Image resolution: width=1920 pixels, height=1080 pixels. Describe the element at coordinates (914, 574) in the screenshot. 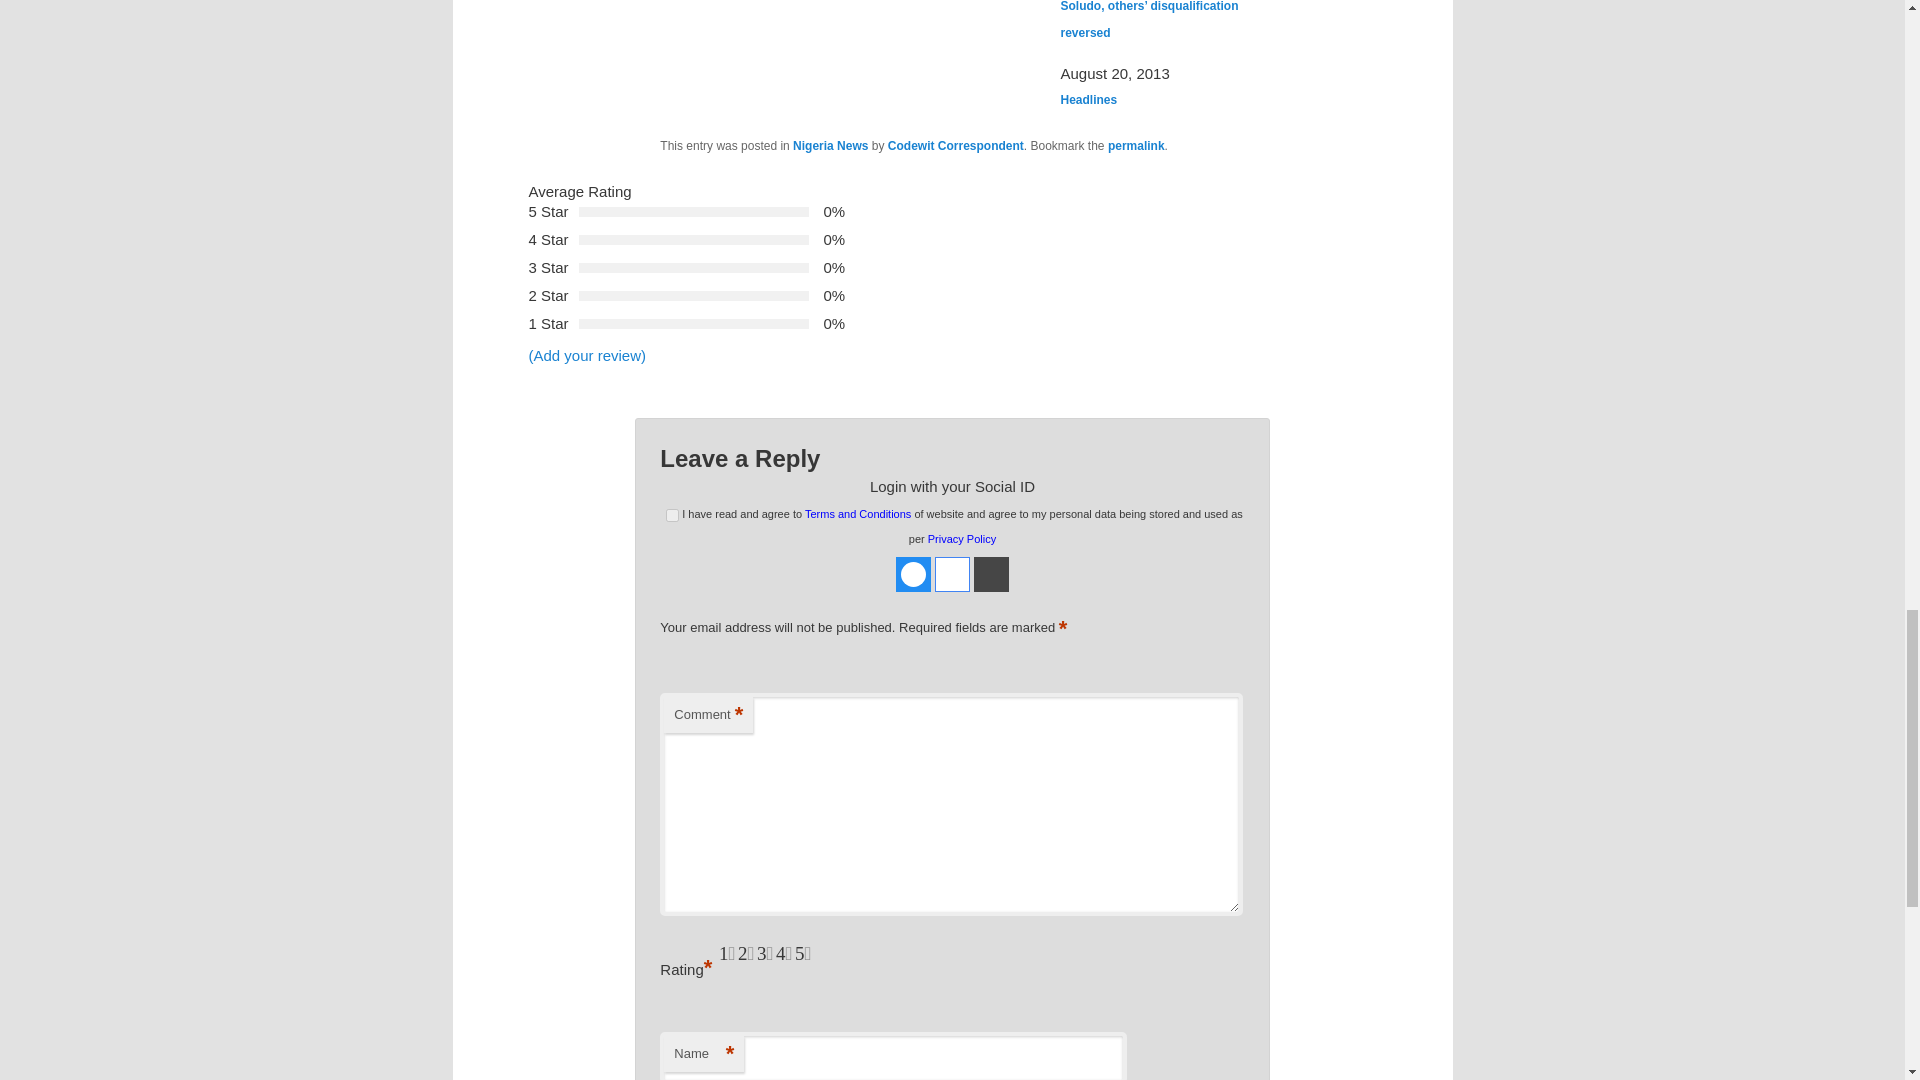

I see `Login with Facebook` at that location.